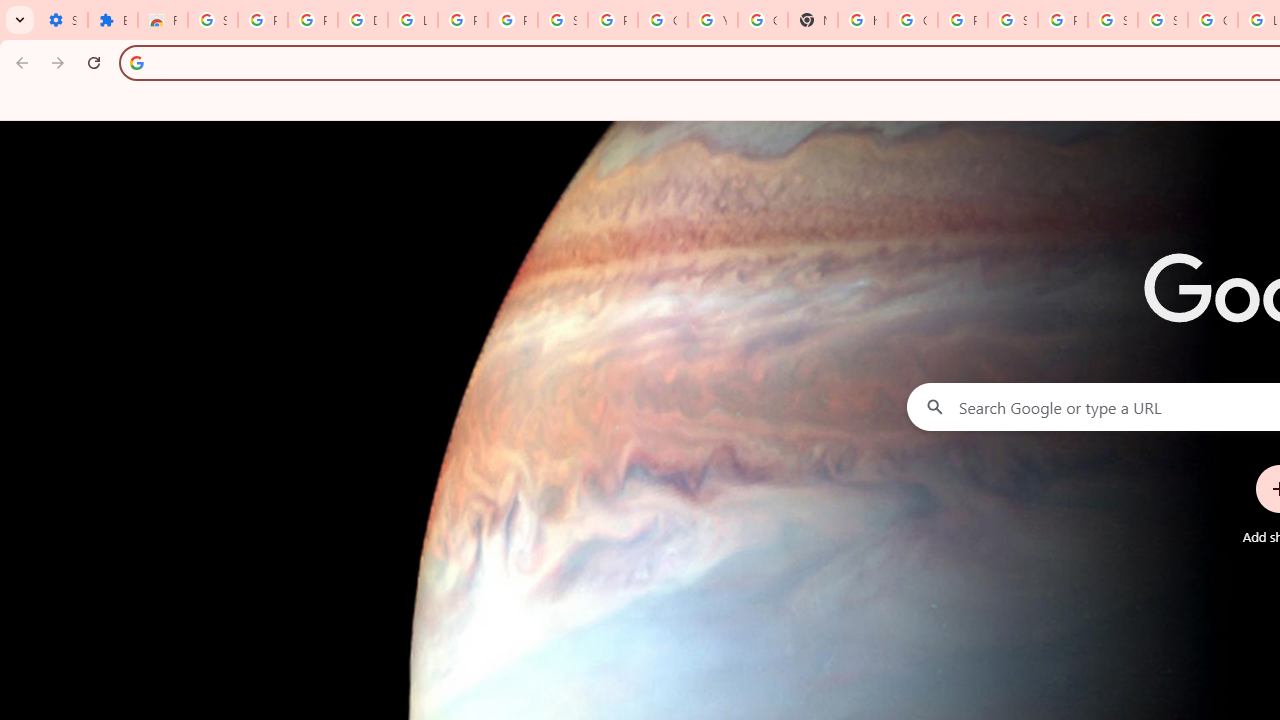 This screenshot has height=720, width=1280. Describe the element at coordinates (662, 20) in the screenshot. I see `Google Account` at that location.